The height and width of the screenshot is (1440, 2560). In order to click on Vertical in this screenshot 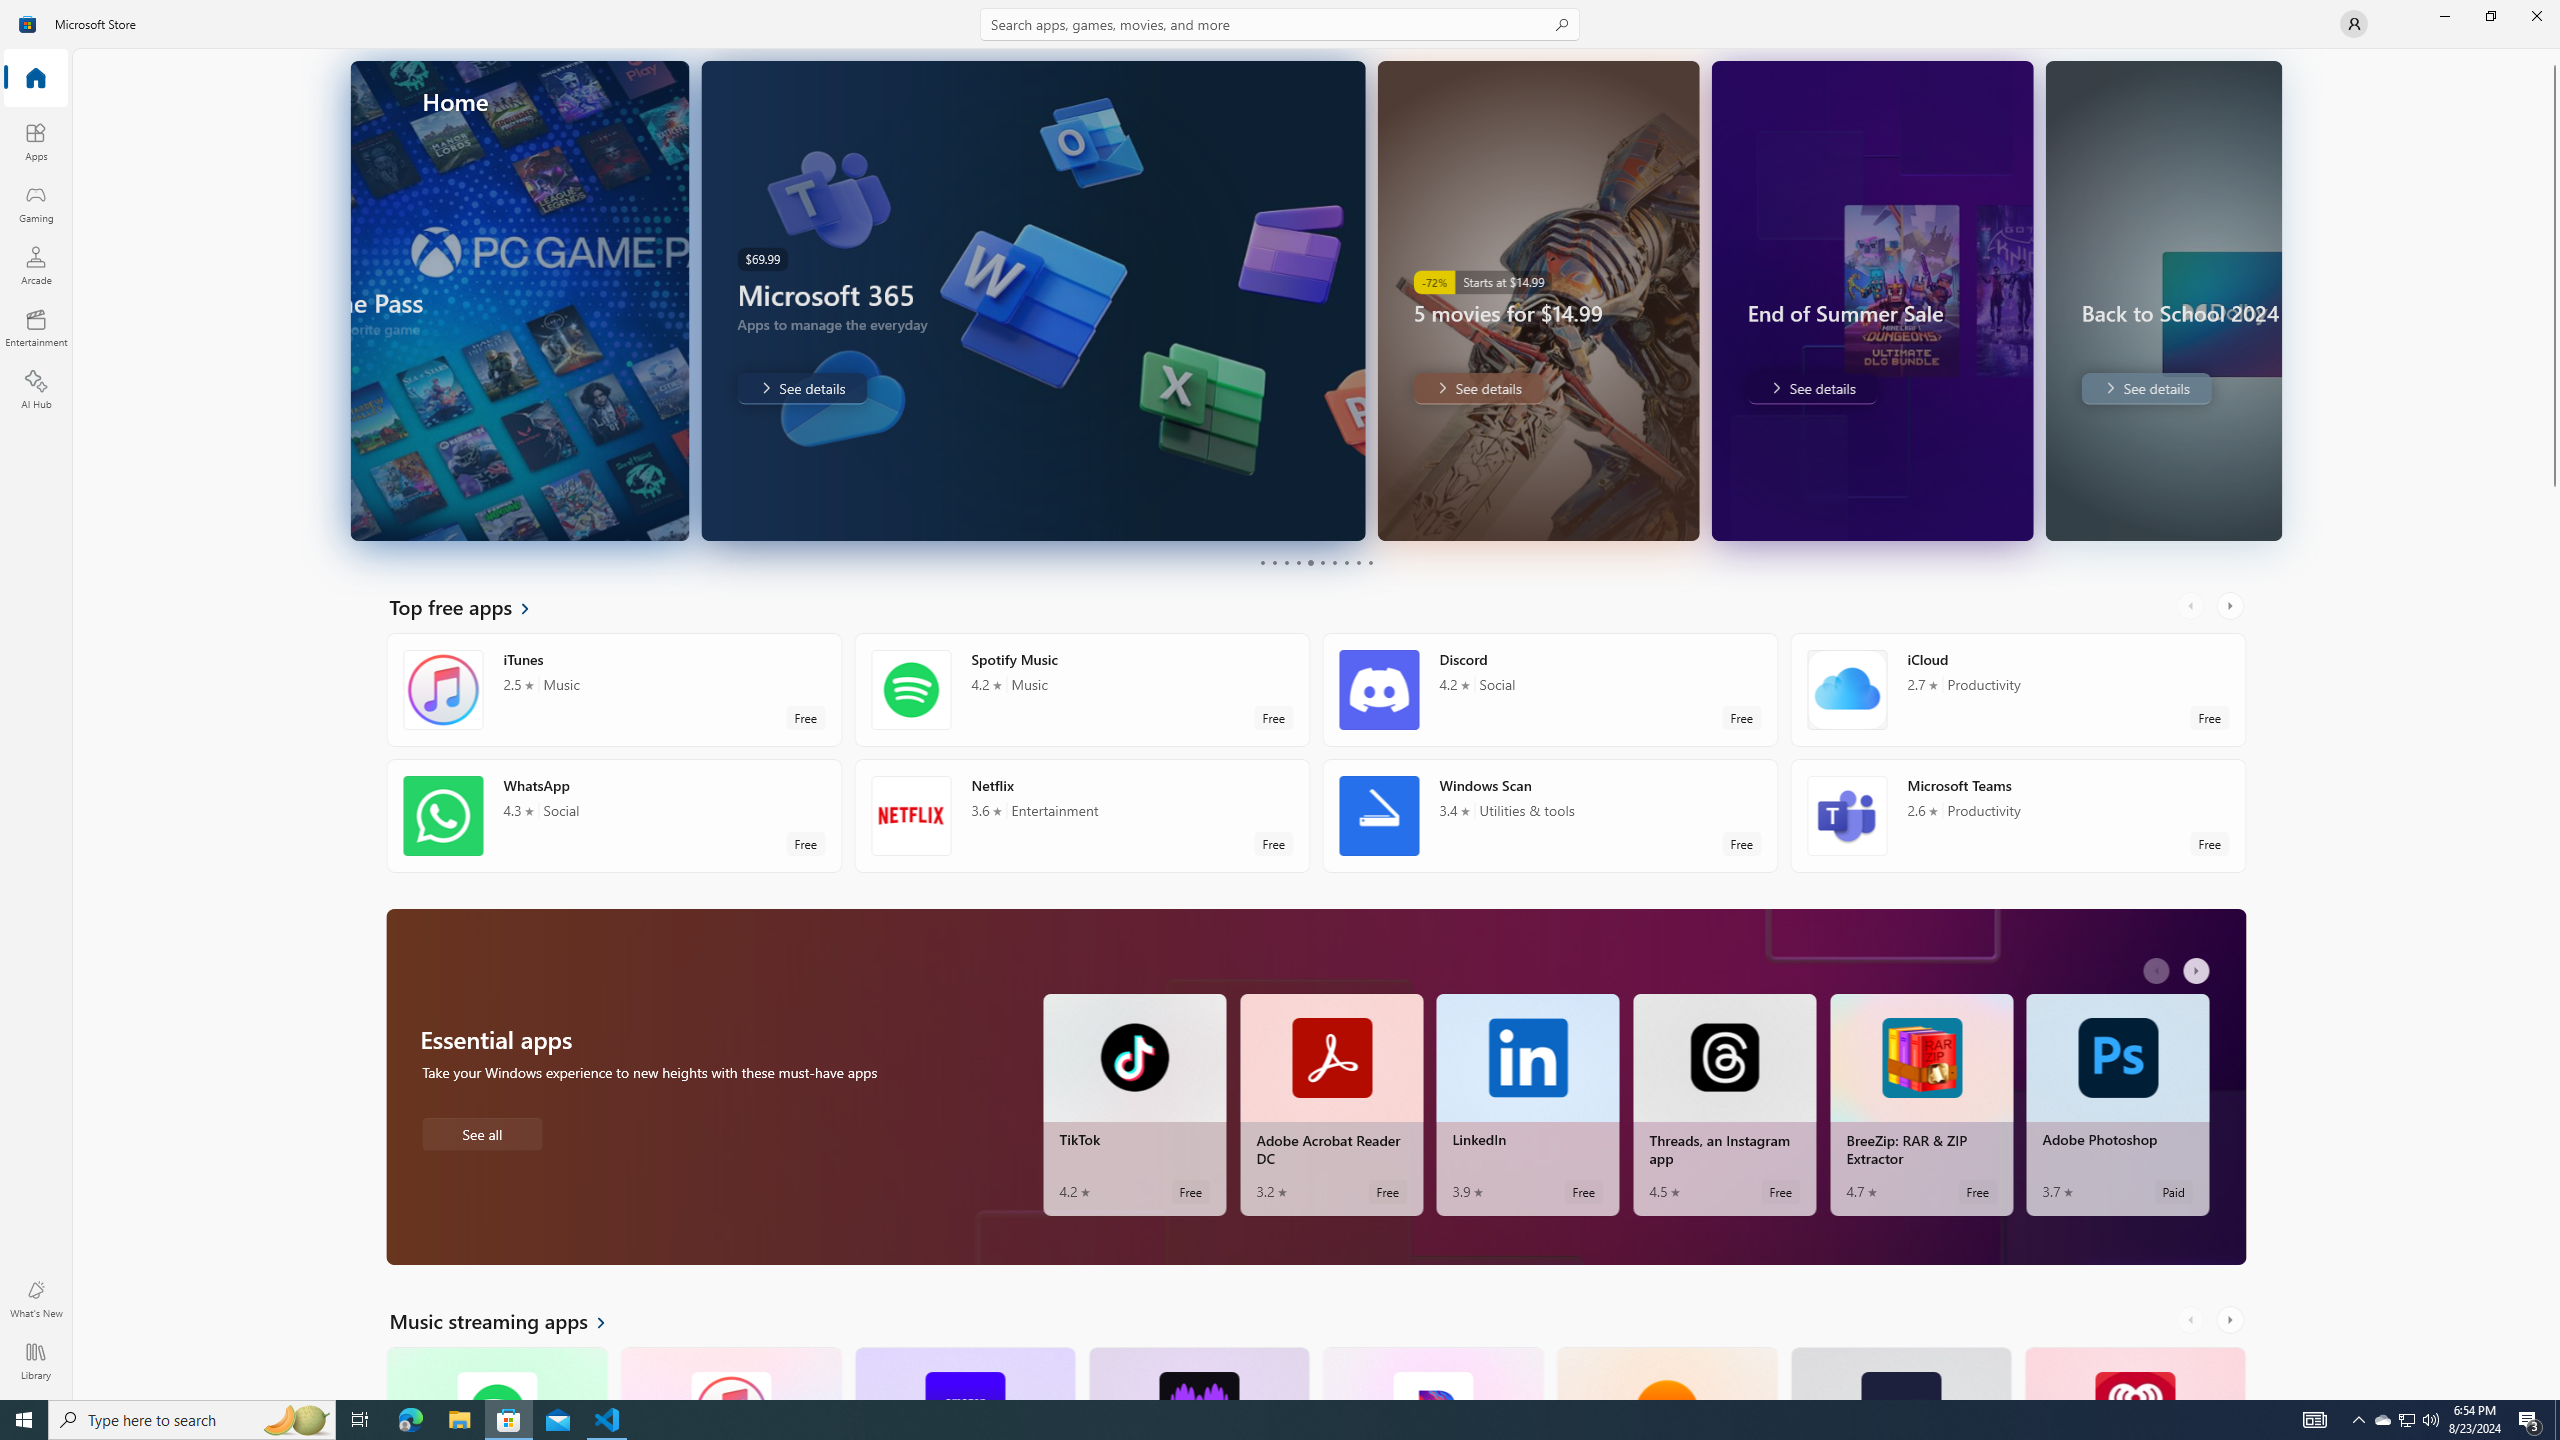, I will do `click(2554, 724)`.